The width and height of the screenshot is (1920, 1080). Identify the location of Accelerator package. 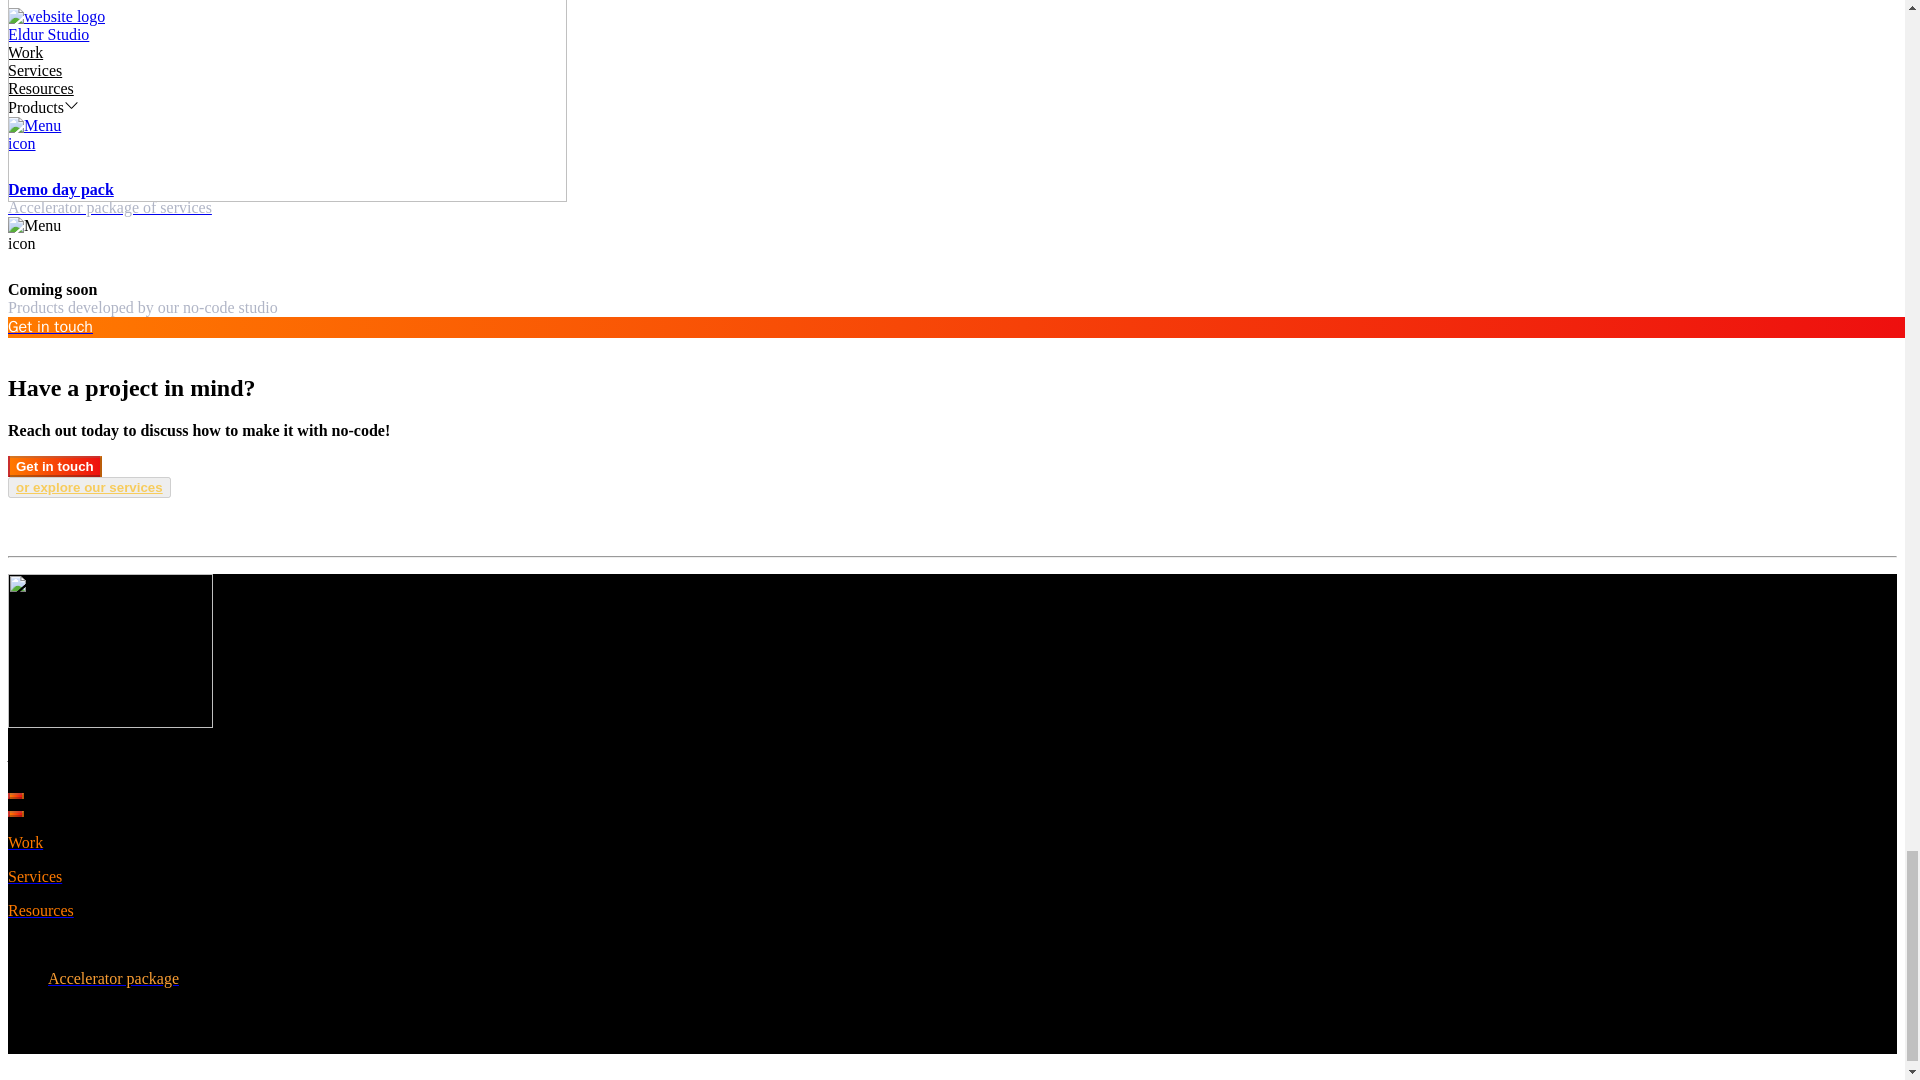
(113, 978).